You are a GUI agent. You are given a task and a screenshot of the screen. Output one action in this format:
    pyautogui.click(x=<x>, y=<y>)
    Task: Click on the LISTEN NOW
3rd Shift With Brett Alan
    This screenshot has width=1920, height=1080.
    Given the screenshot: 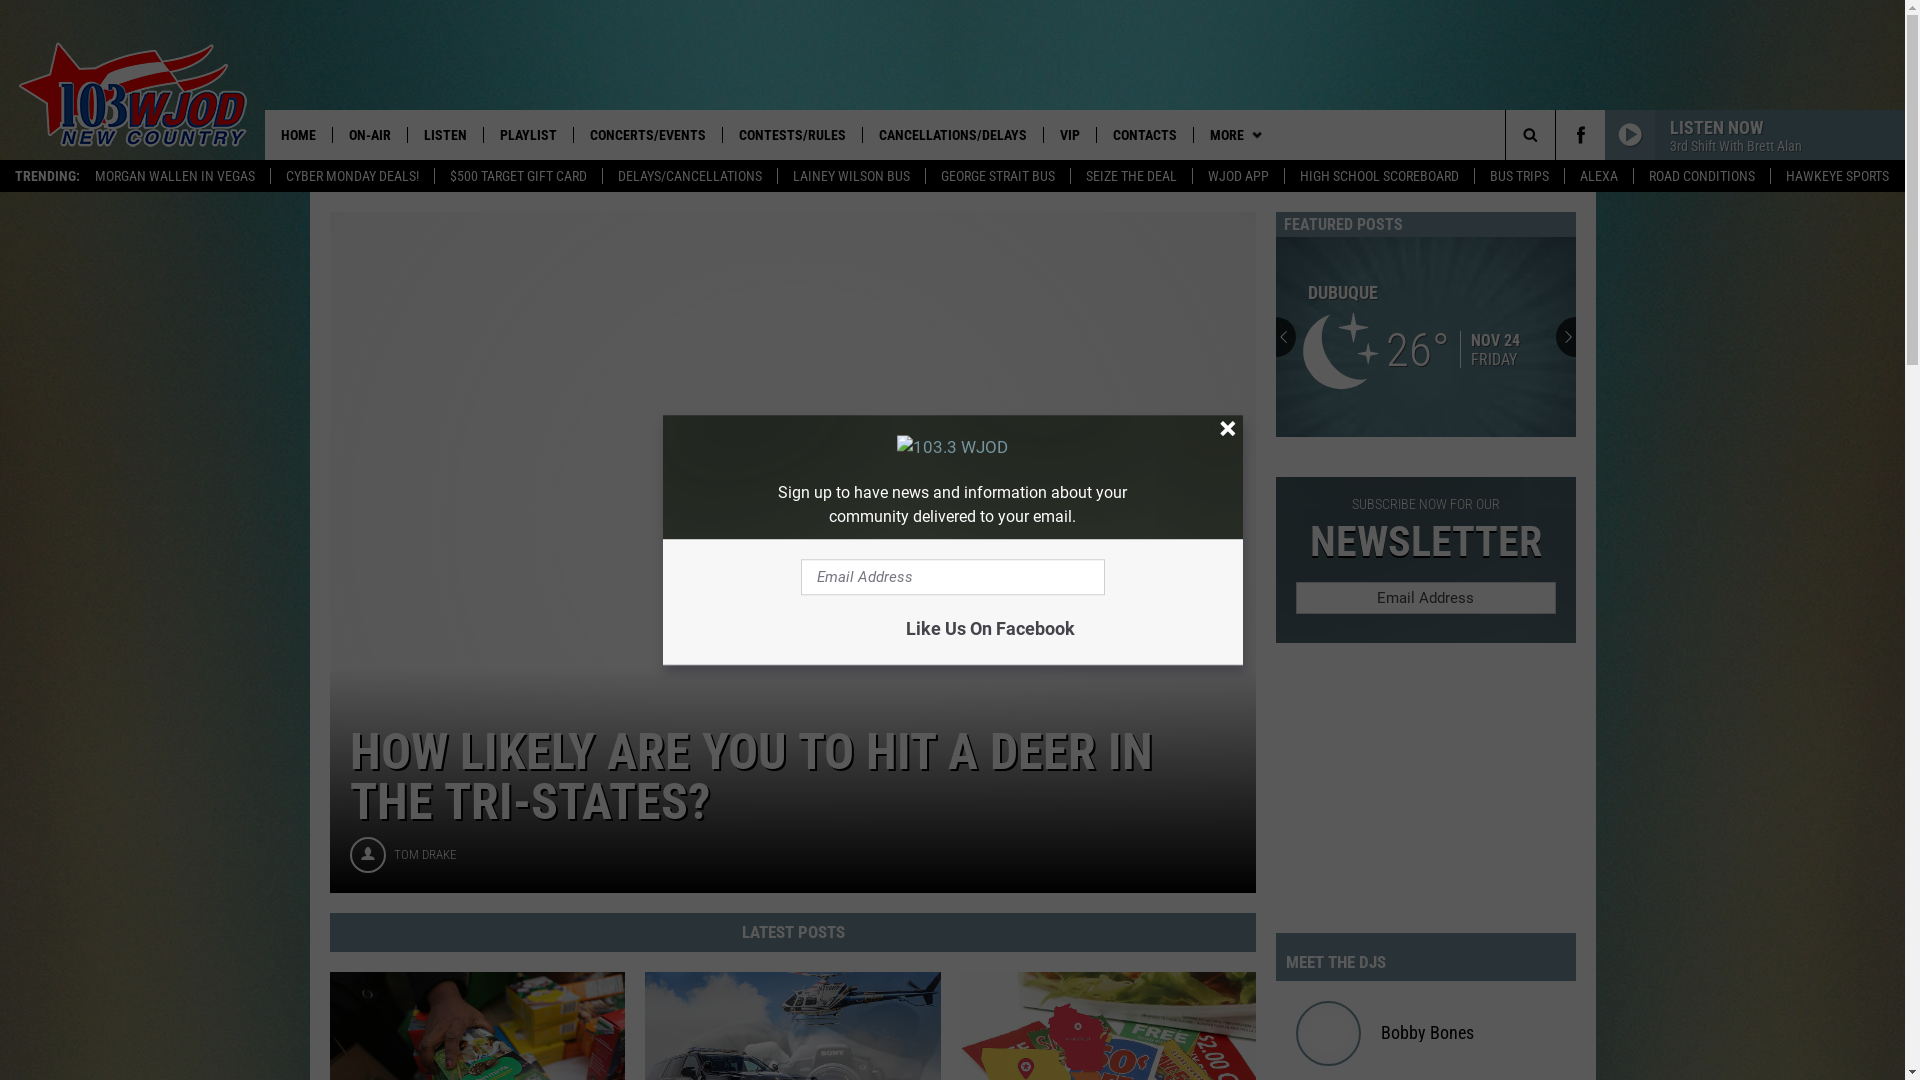 What is the action you would take?
    pyautogui.click(x=1755, y=135)
    